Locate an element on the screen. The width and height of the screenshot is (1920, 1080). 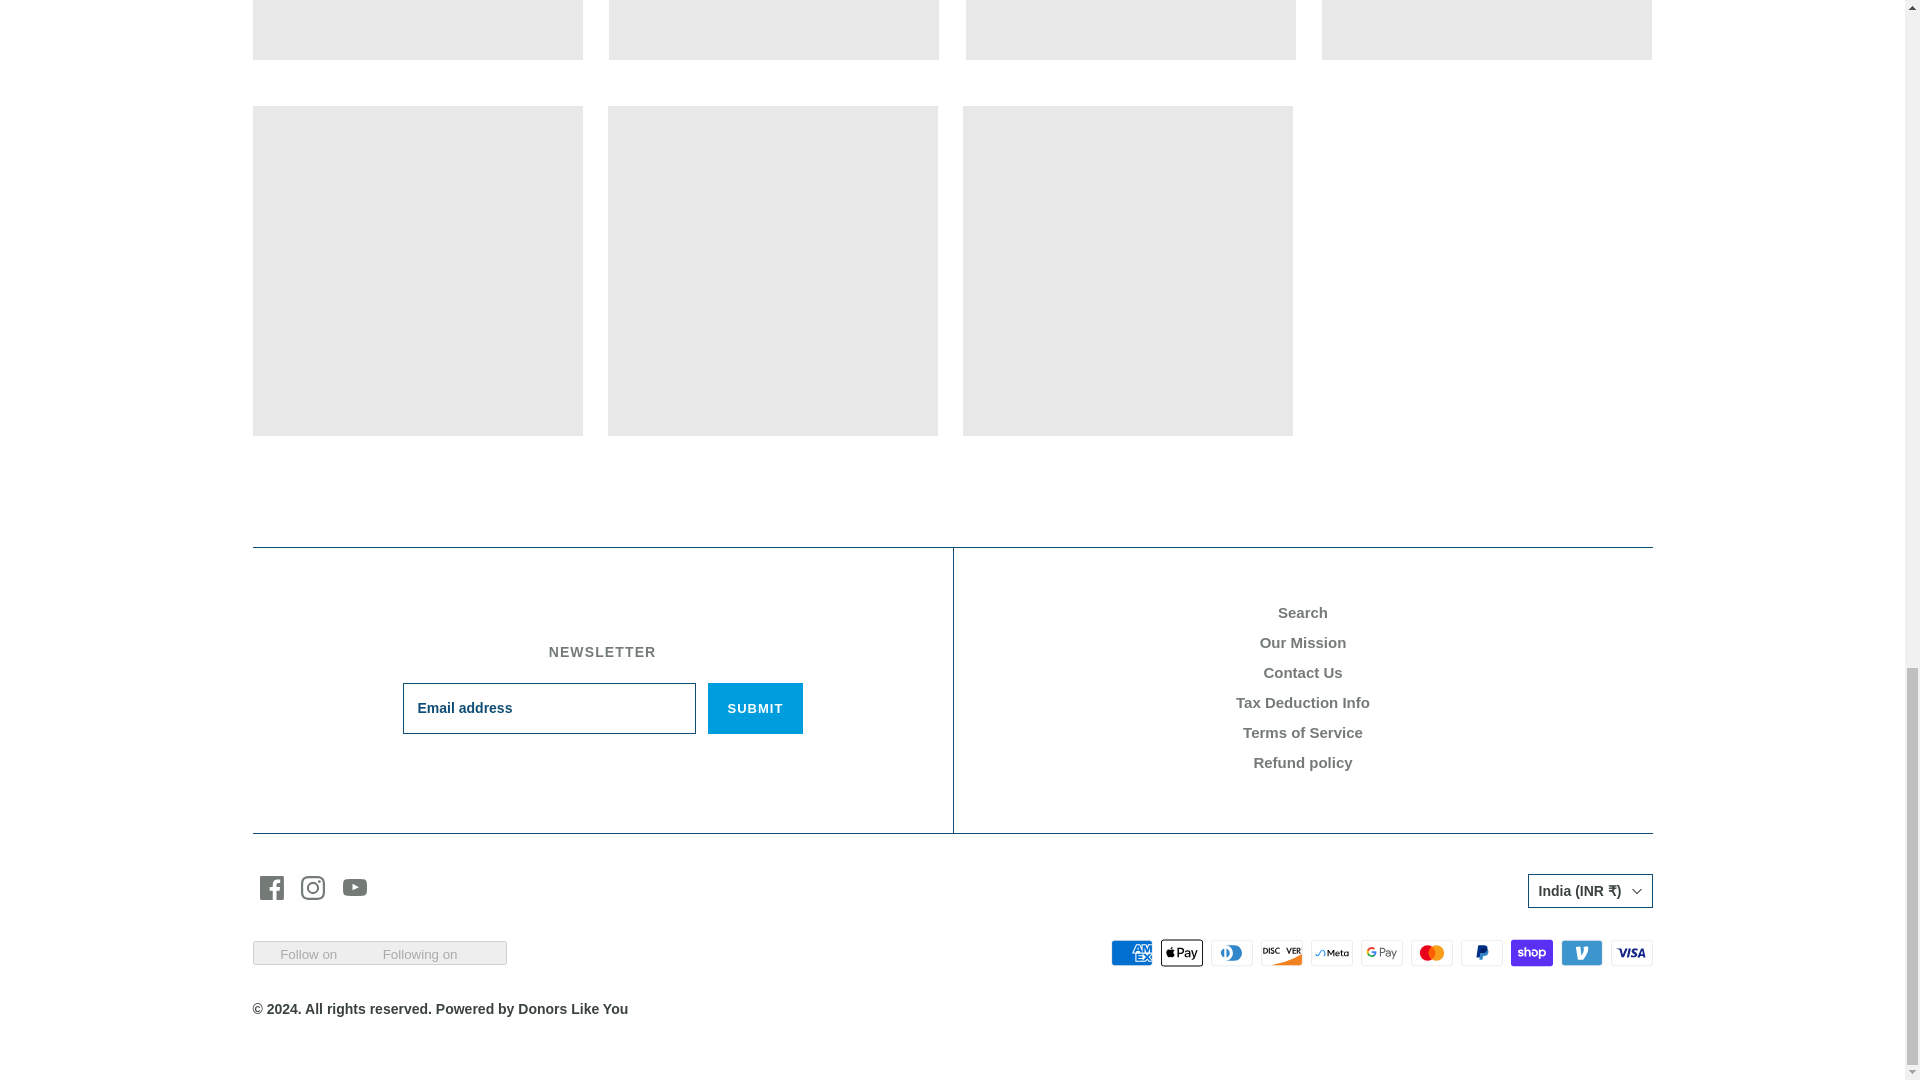
Meta Pay is located at coordinates (1330, 952).